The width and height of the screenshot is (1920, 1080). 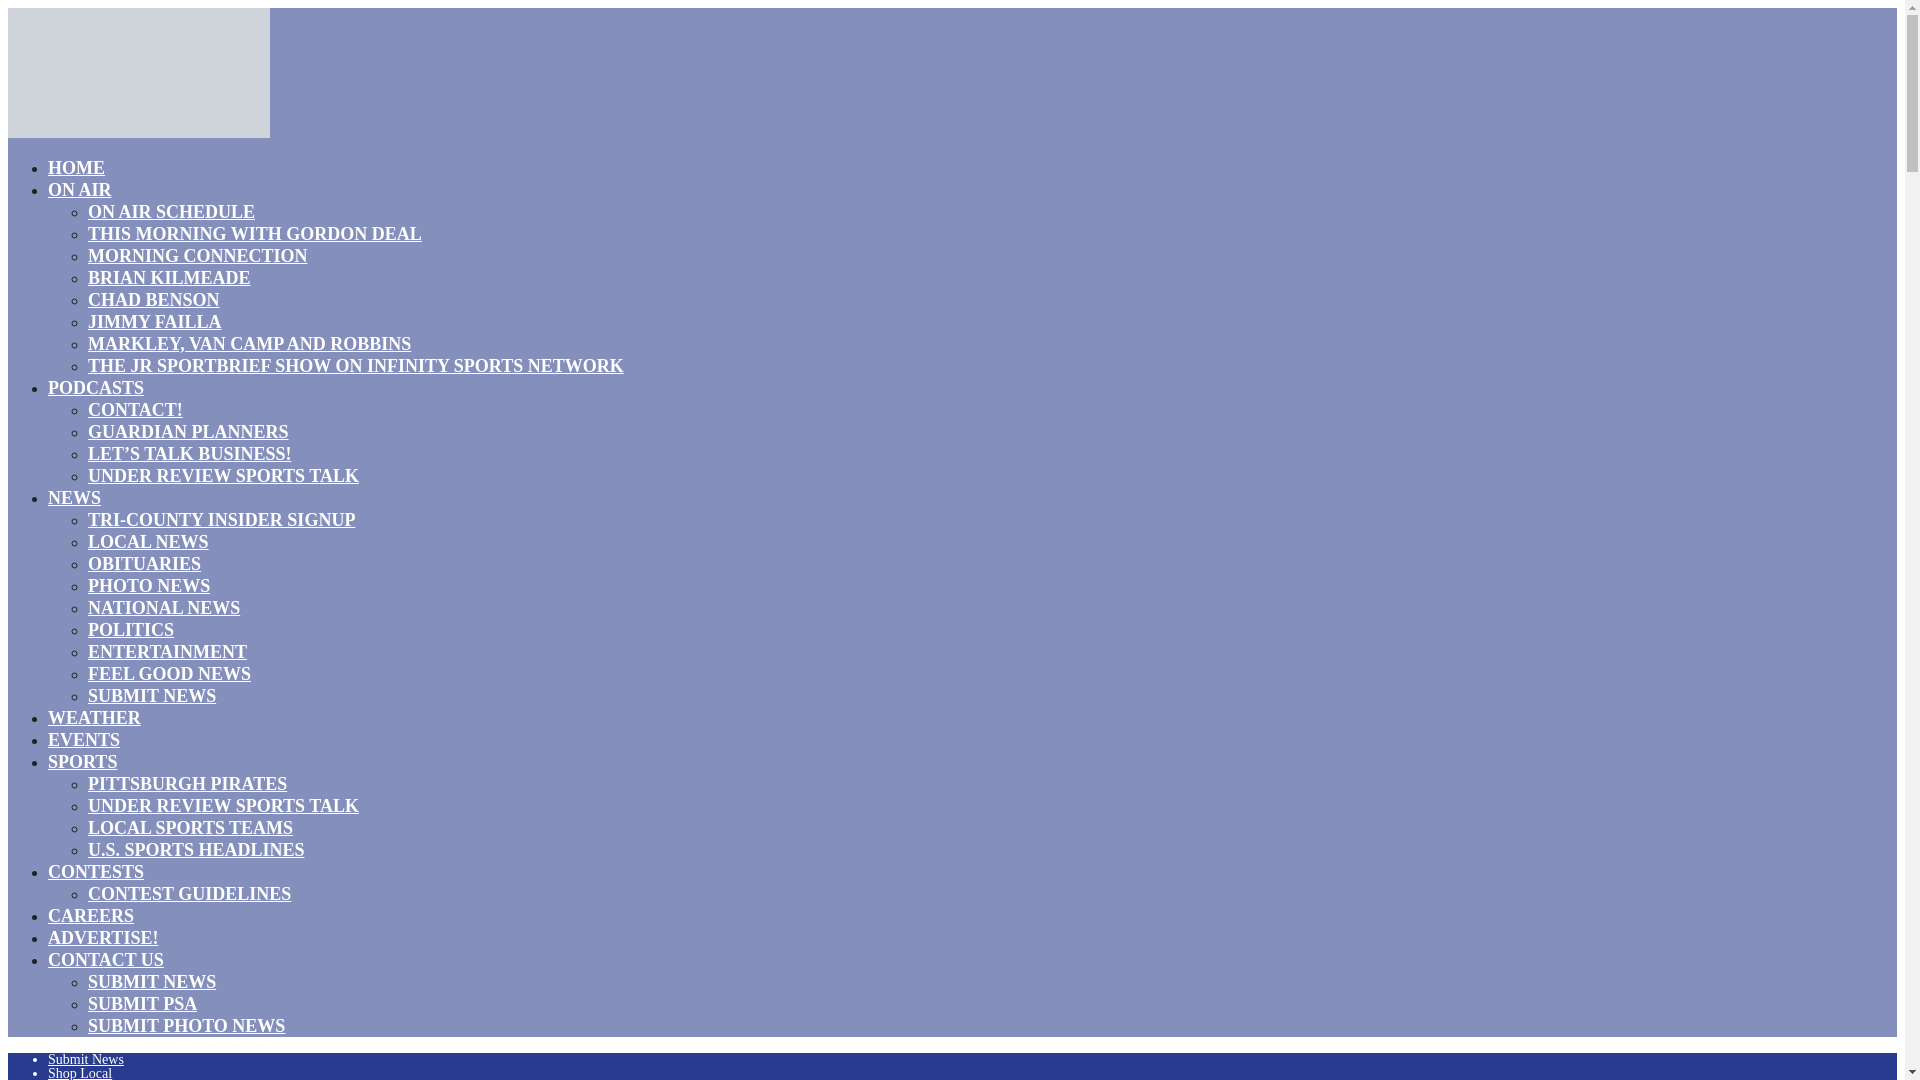 I want to click on JIMMY FAILLA, so click(x=155, y=321).